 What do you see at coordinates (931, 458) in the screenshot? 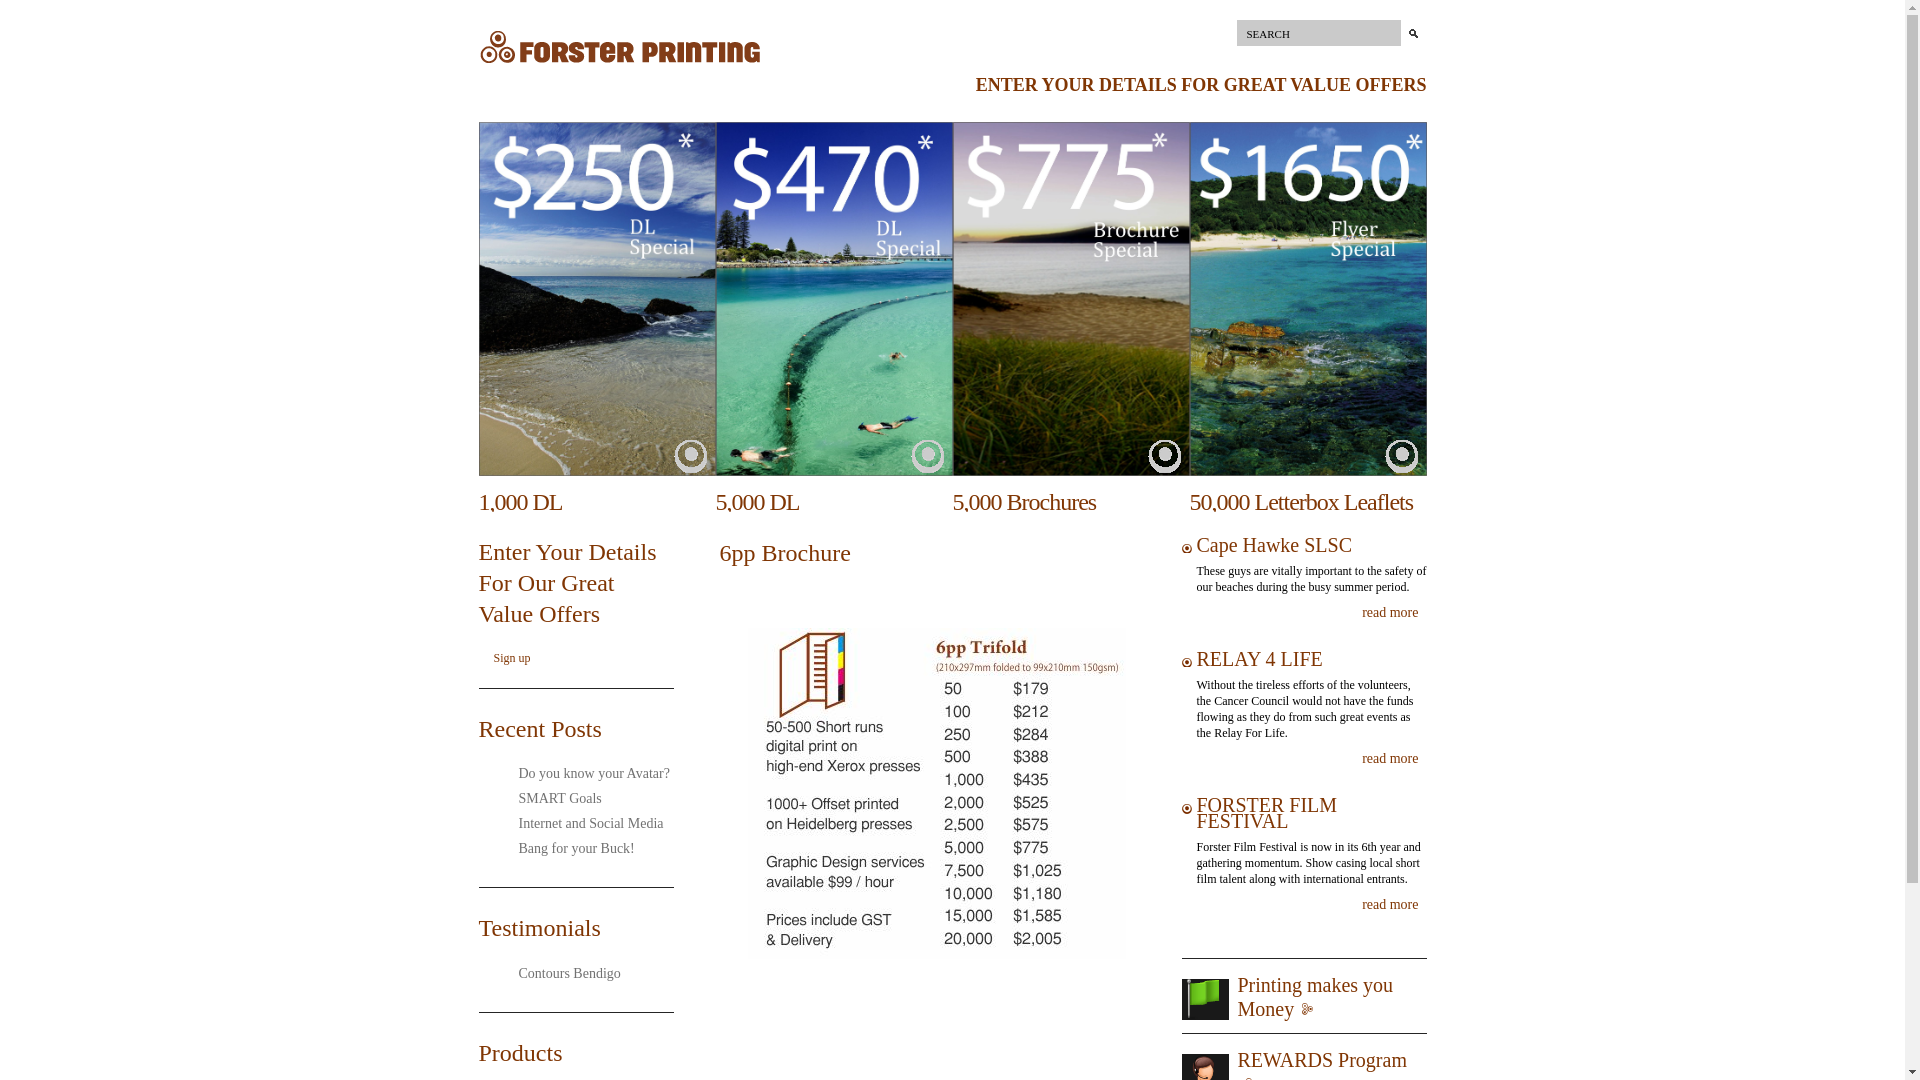
I see ` ` at bounding box center [931, 458].